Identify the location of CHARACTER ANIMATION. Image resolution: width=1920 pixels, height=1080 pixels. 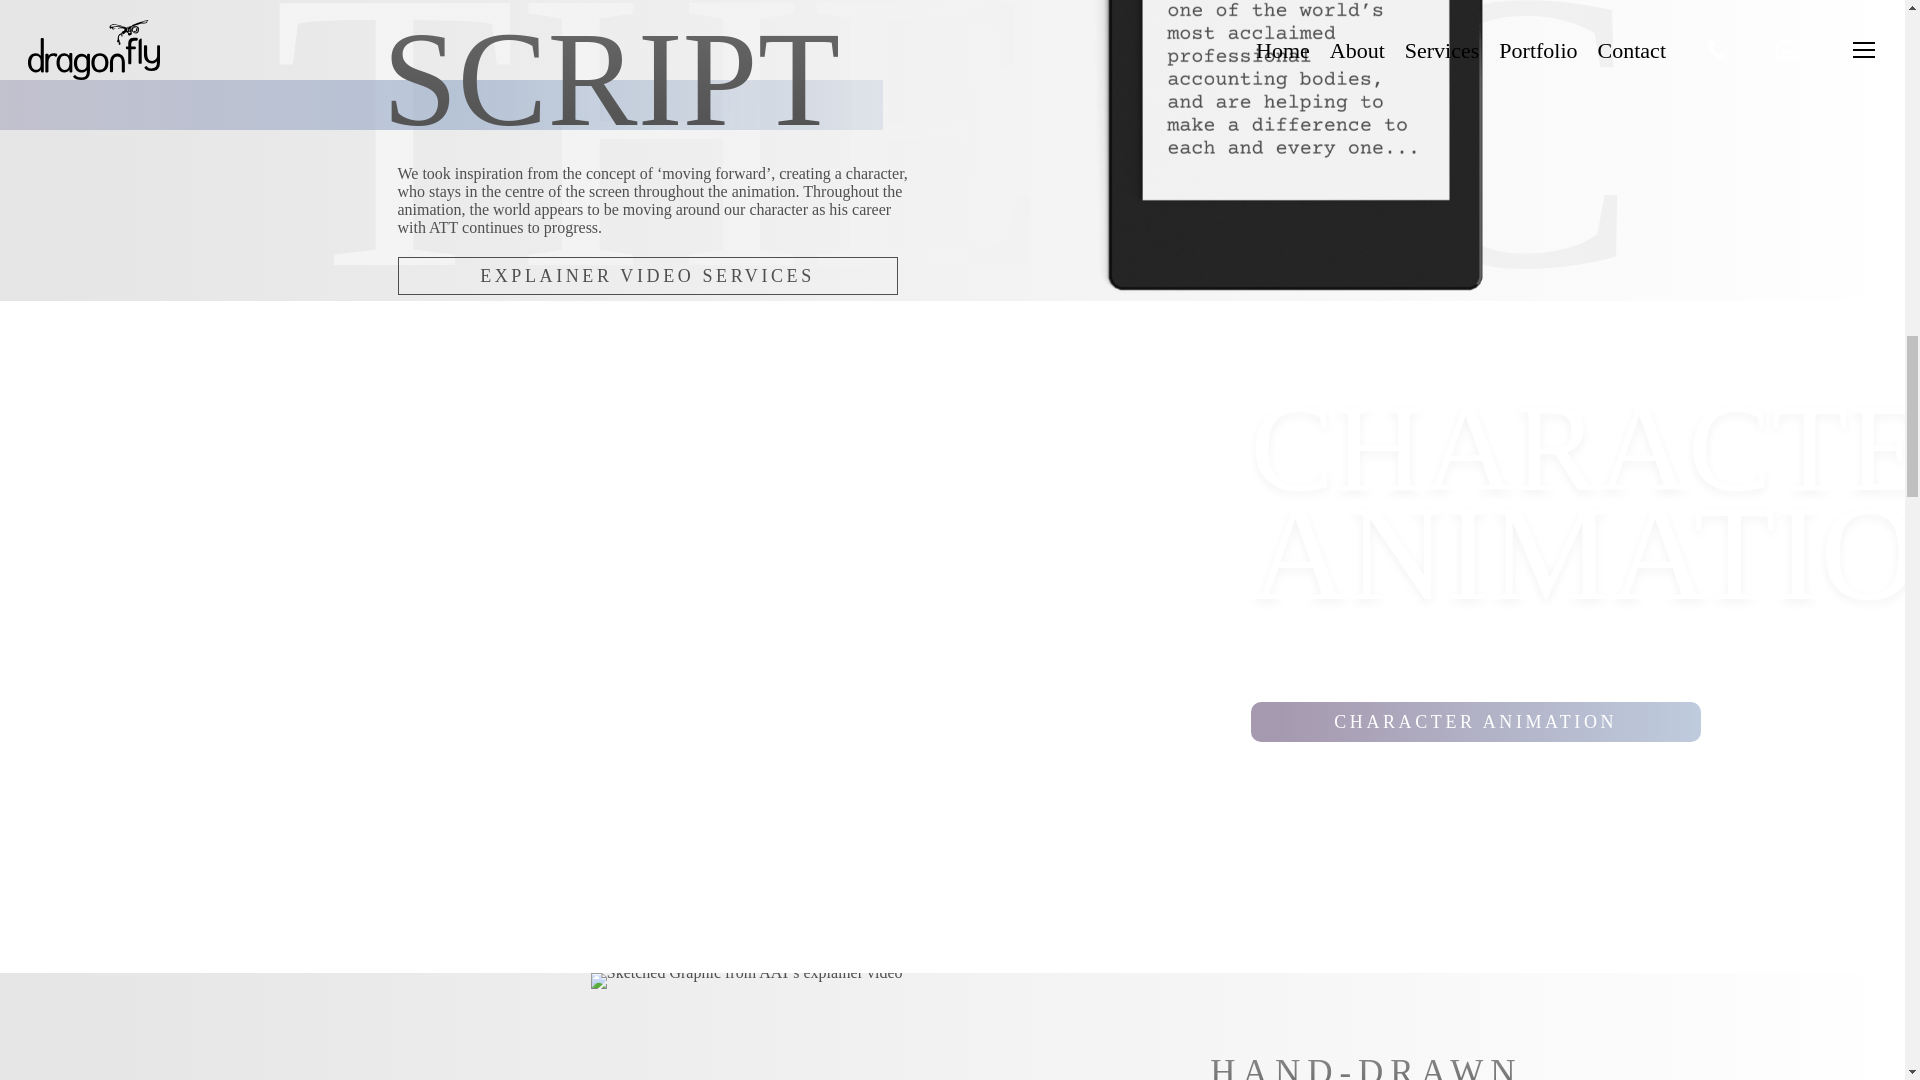
(1476, 722).